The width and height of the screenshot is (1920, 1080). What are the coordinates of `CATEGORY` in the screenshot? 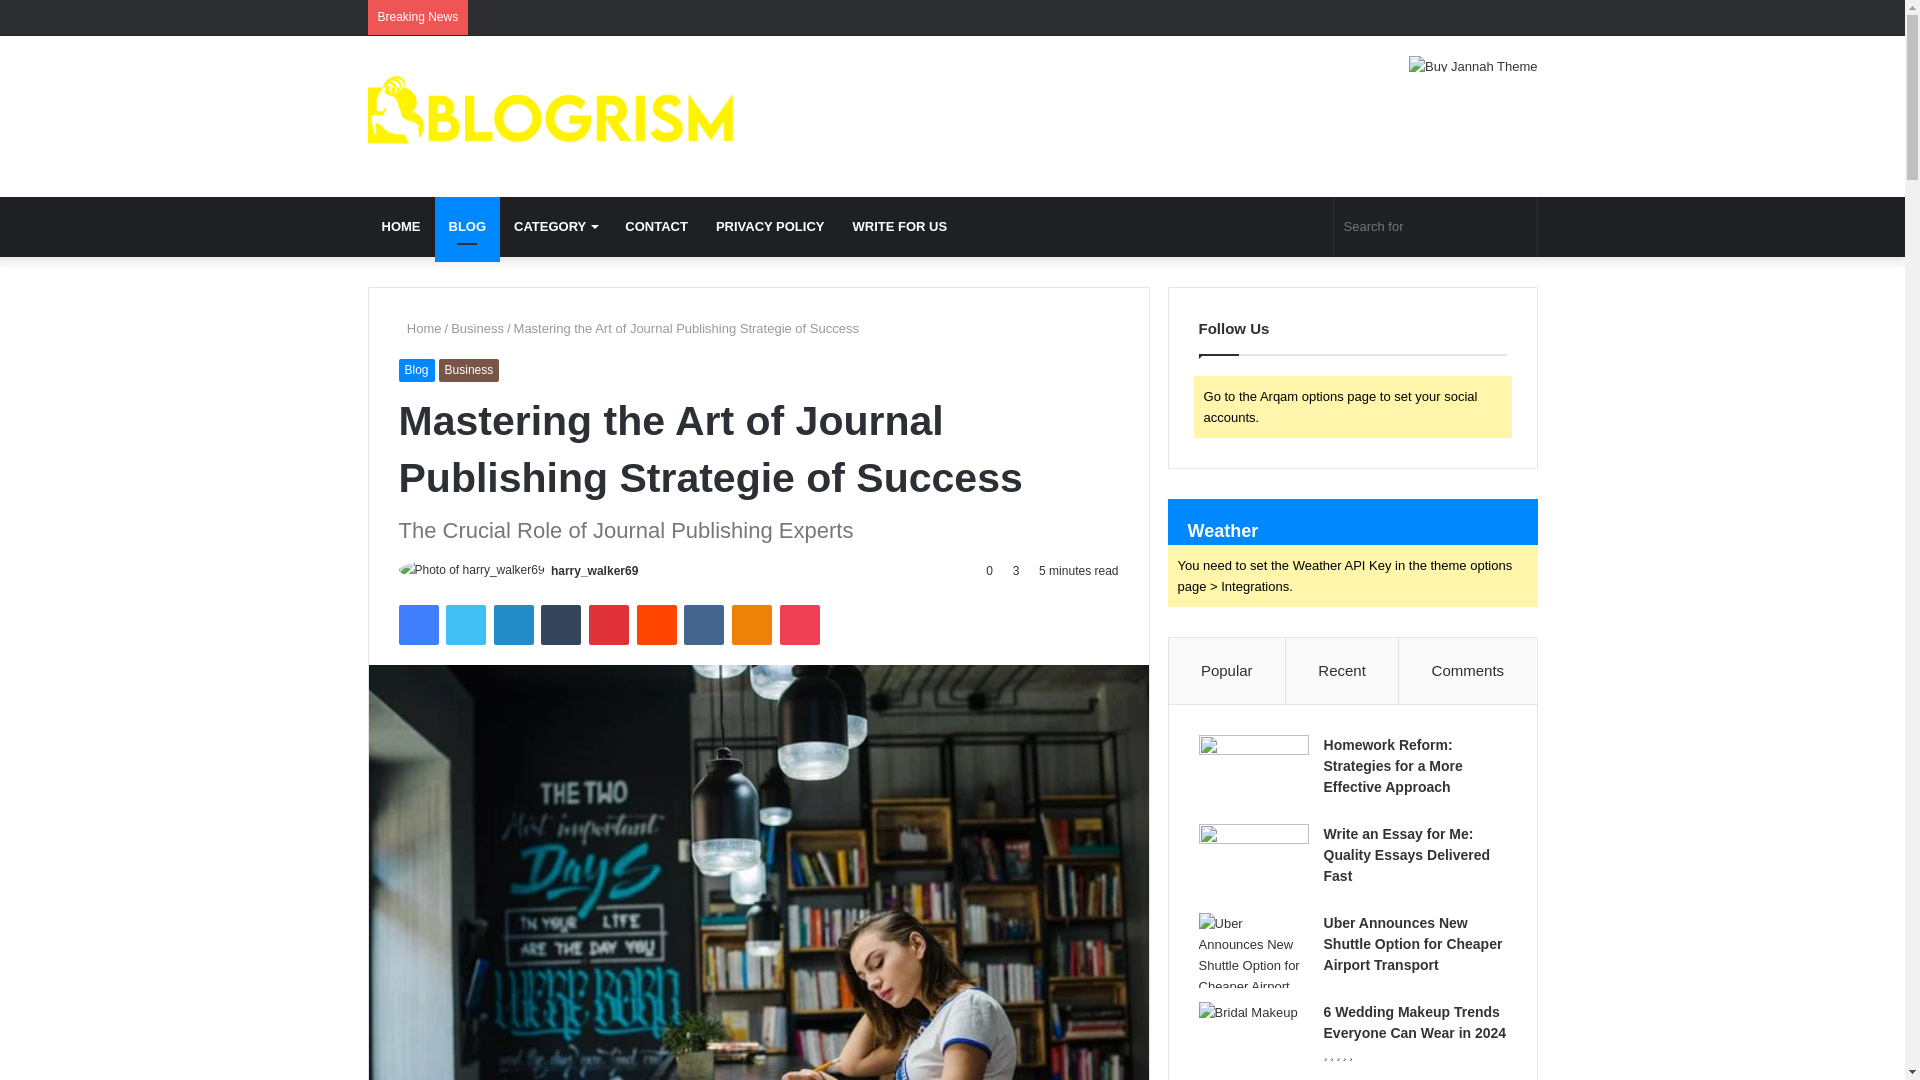 It's located at (554, 226).